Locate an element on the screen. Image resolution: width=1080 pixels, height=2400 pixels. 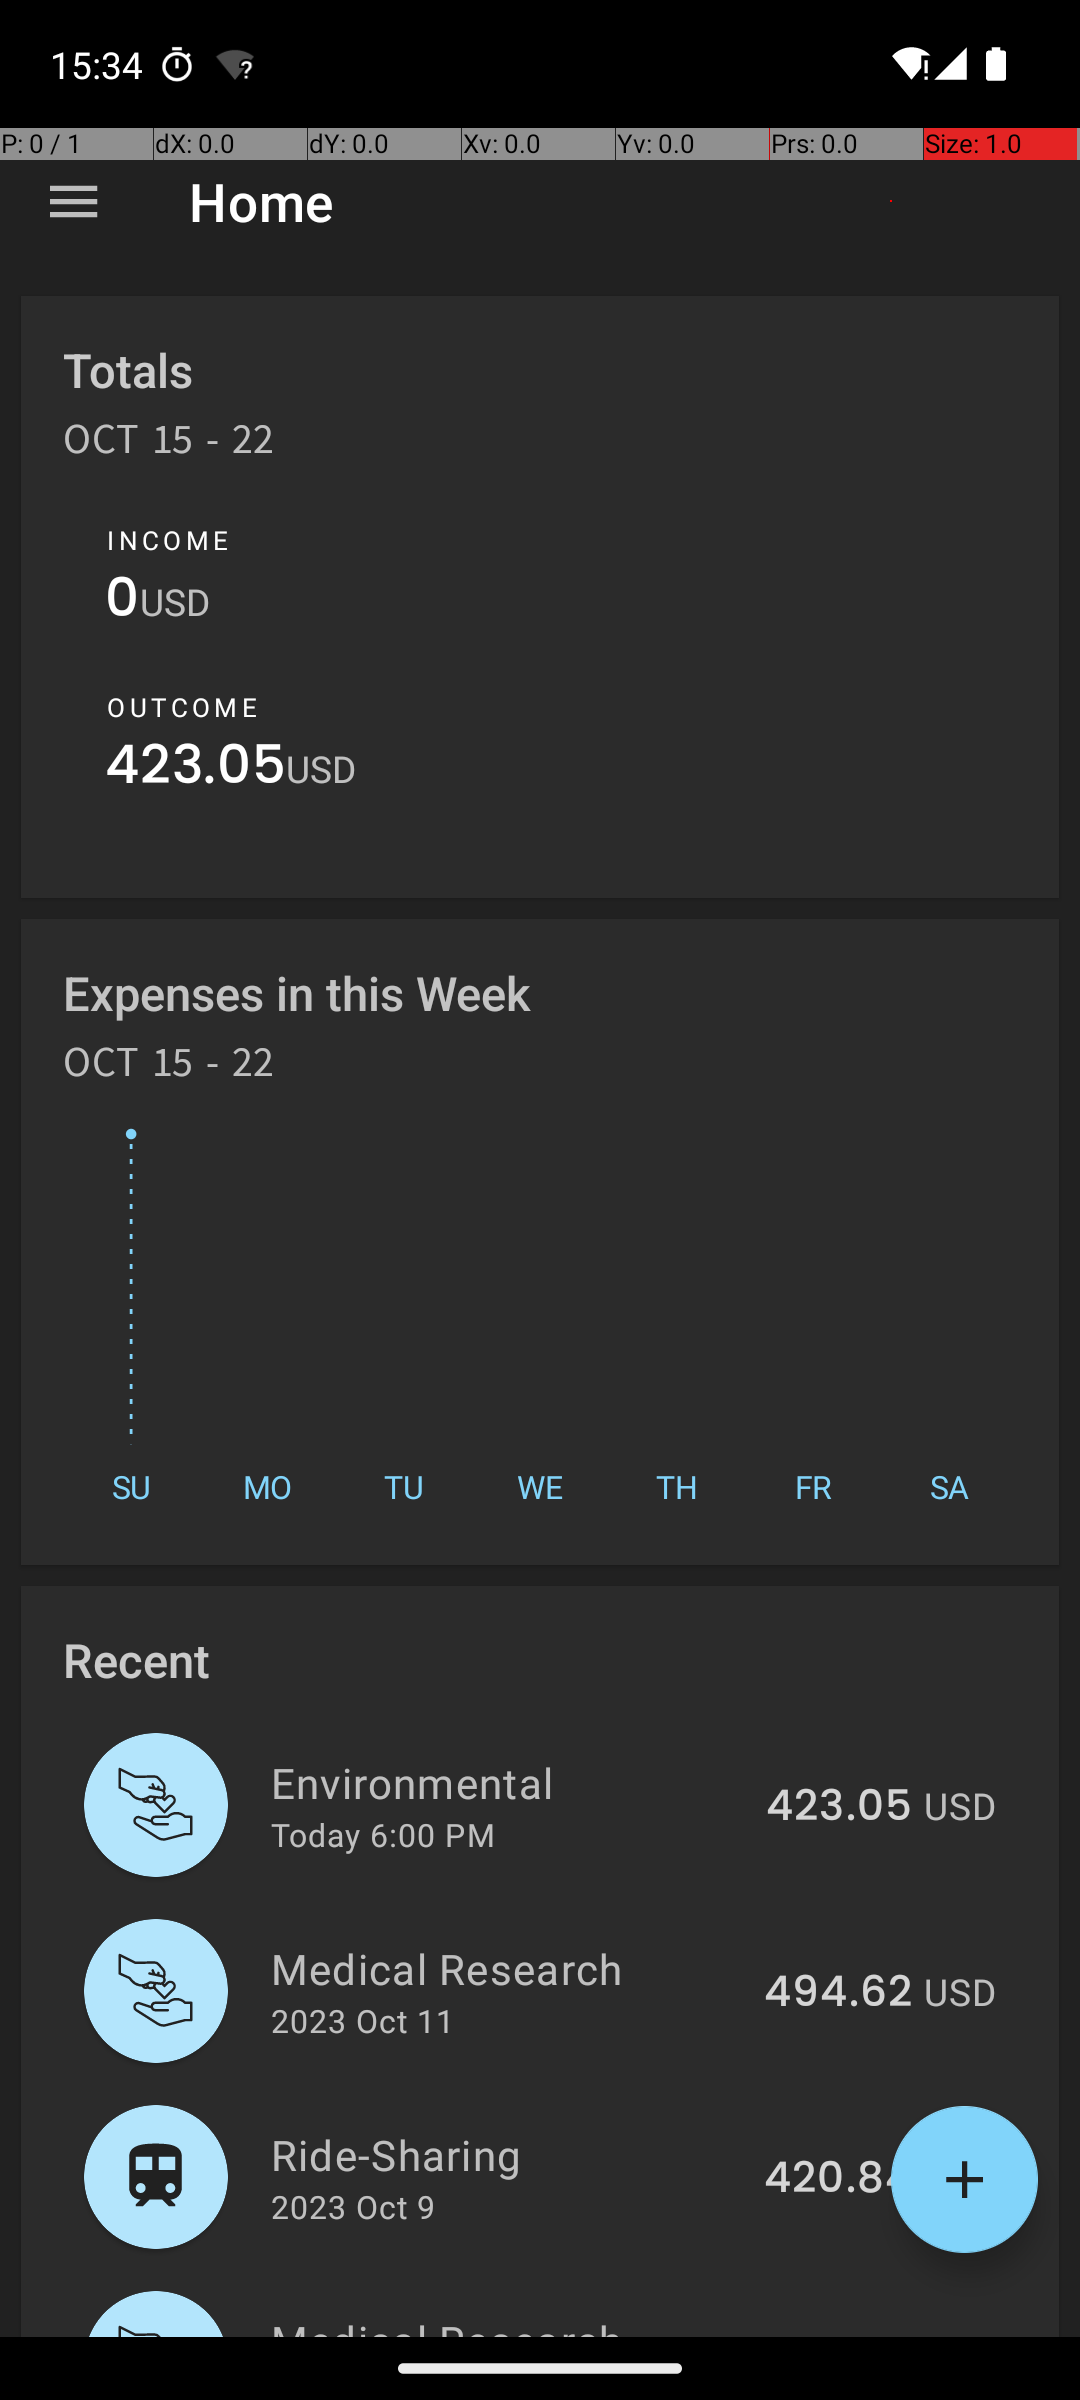
Ride-Sharing is located at coordinates (506, 2154).